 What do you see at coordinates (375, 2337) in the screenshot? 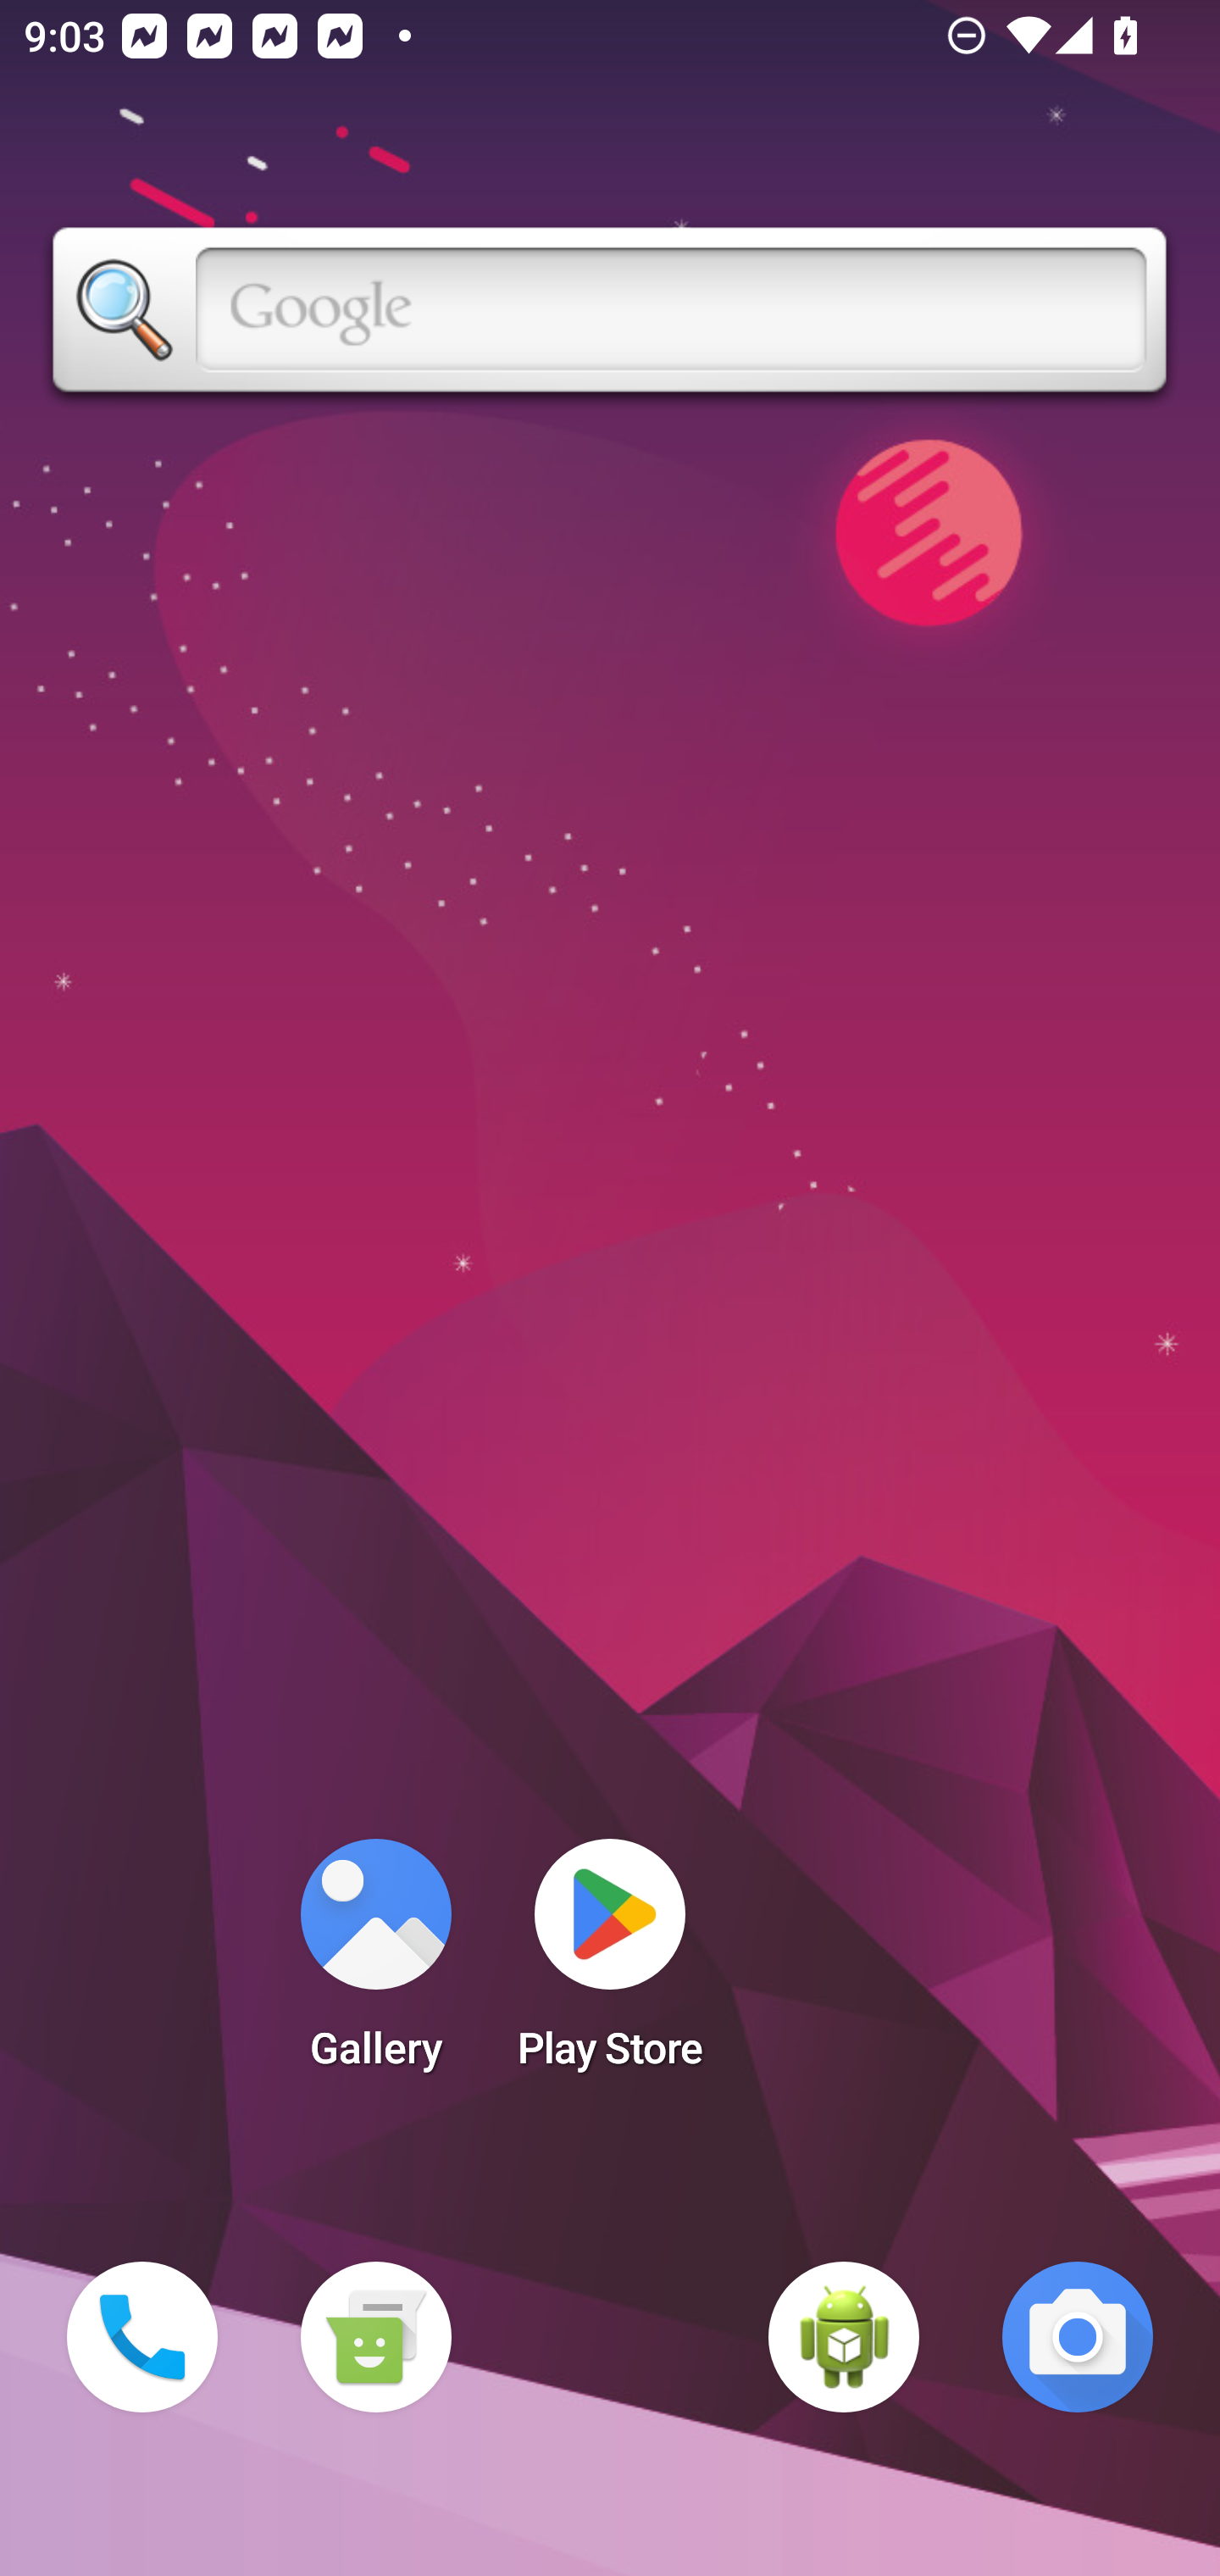
I see `Messaging` at bounding box center [375, 2337].